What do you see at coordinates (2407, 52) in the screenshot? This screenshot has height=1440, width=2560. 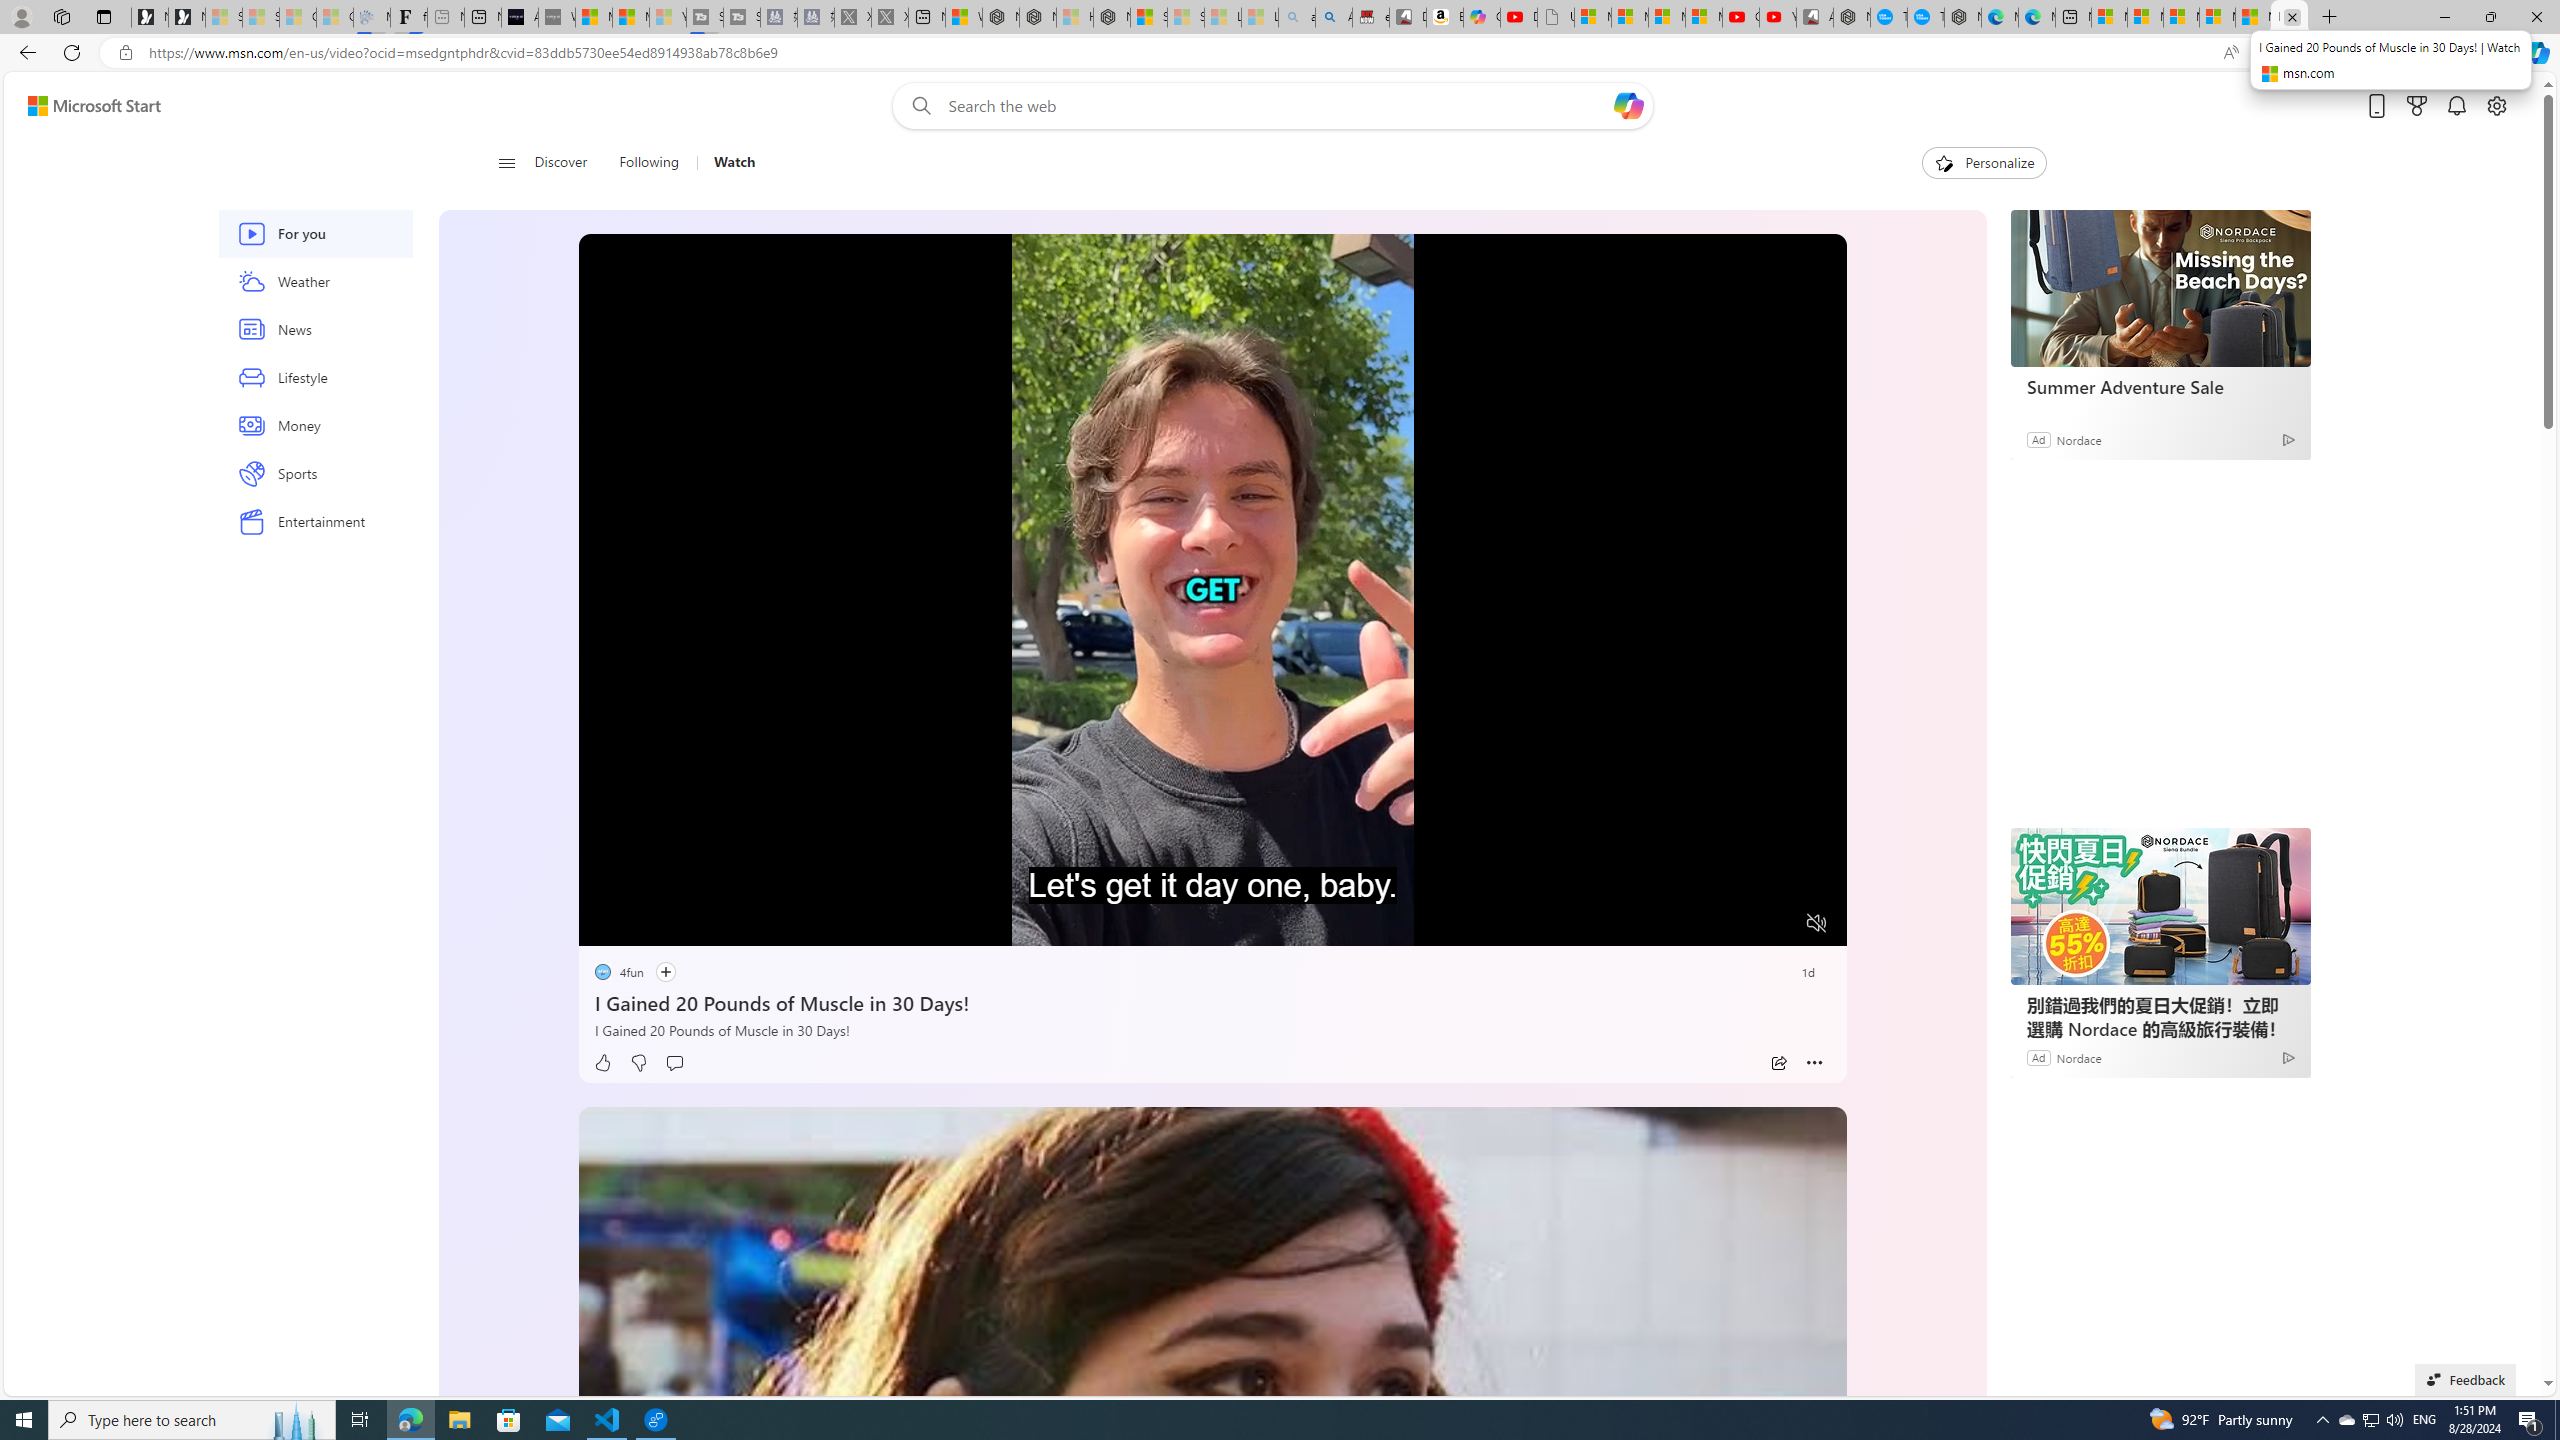 I see `Collections` at bounding box center [2407, 52].